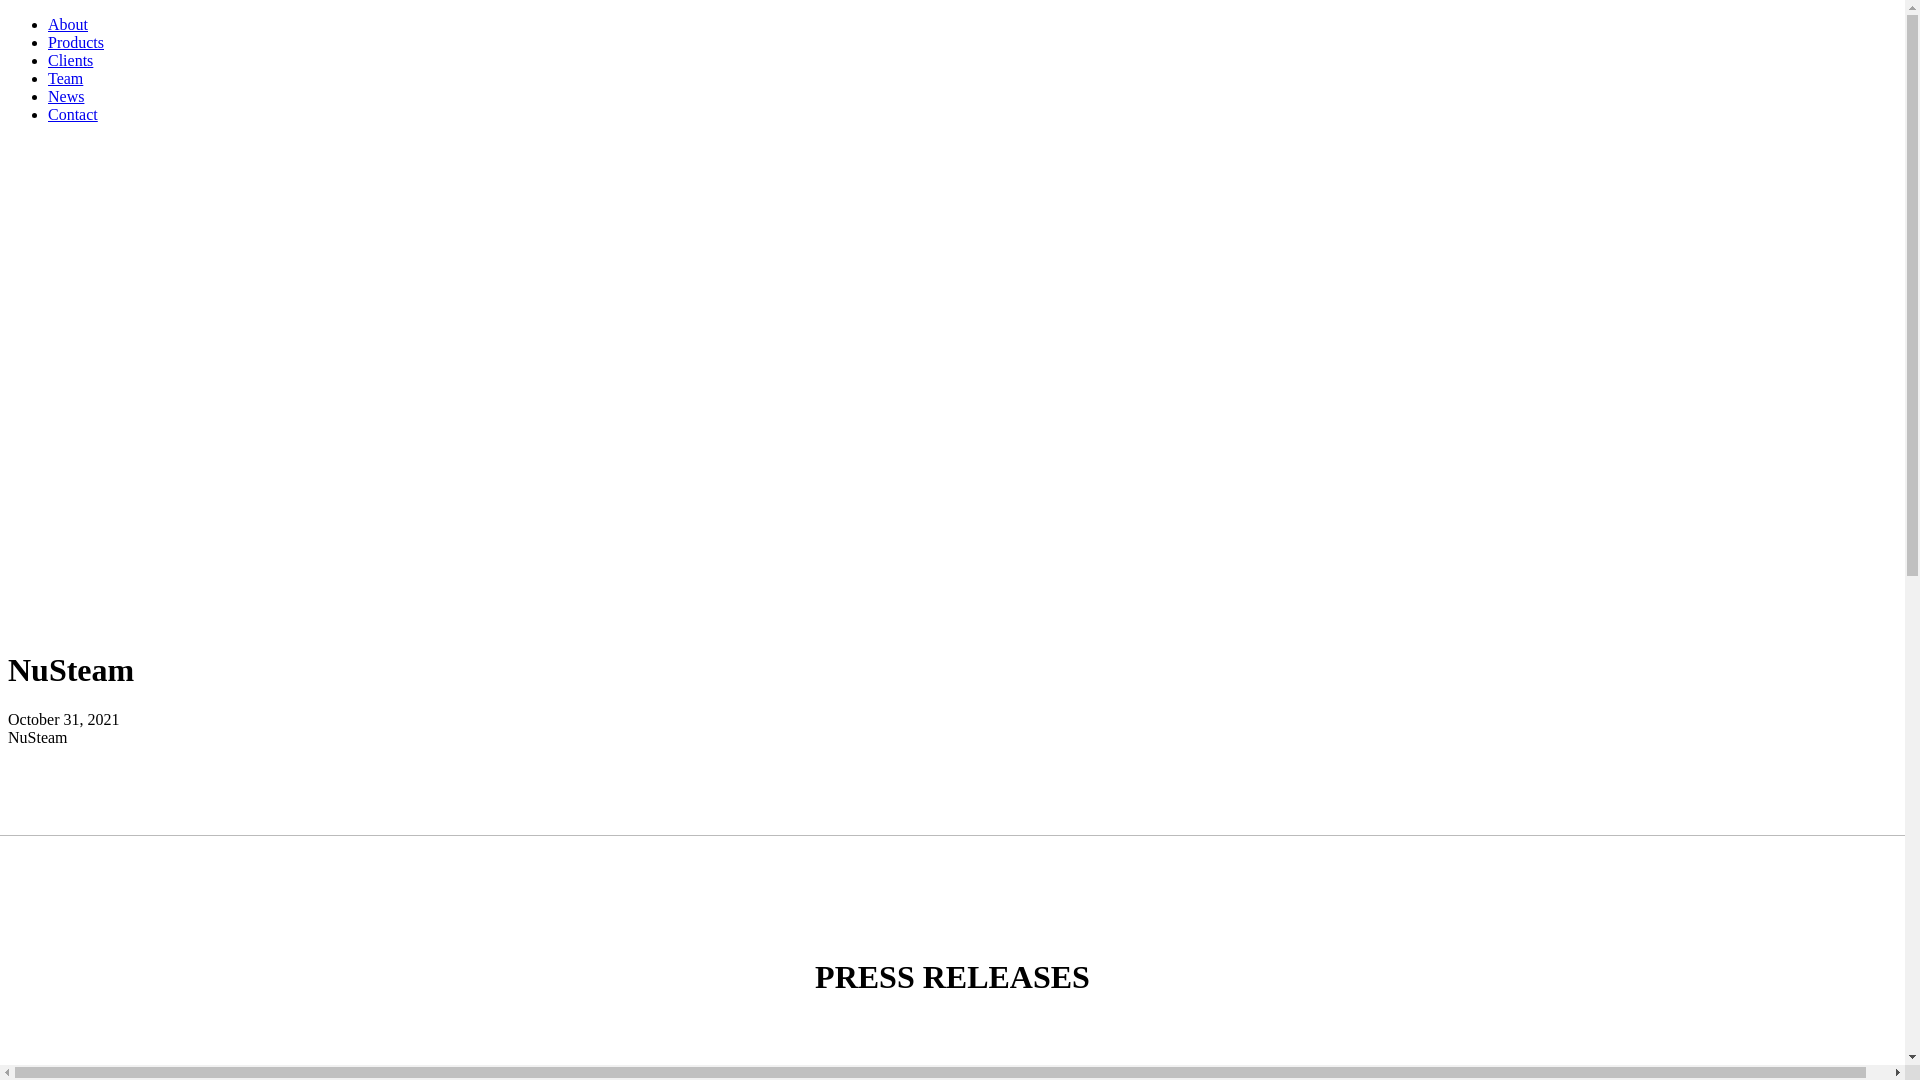 The image size is (1920, 1080). I want to click on Team, so click(972, 79).